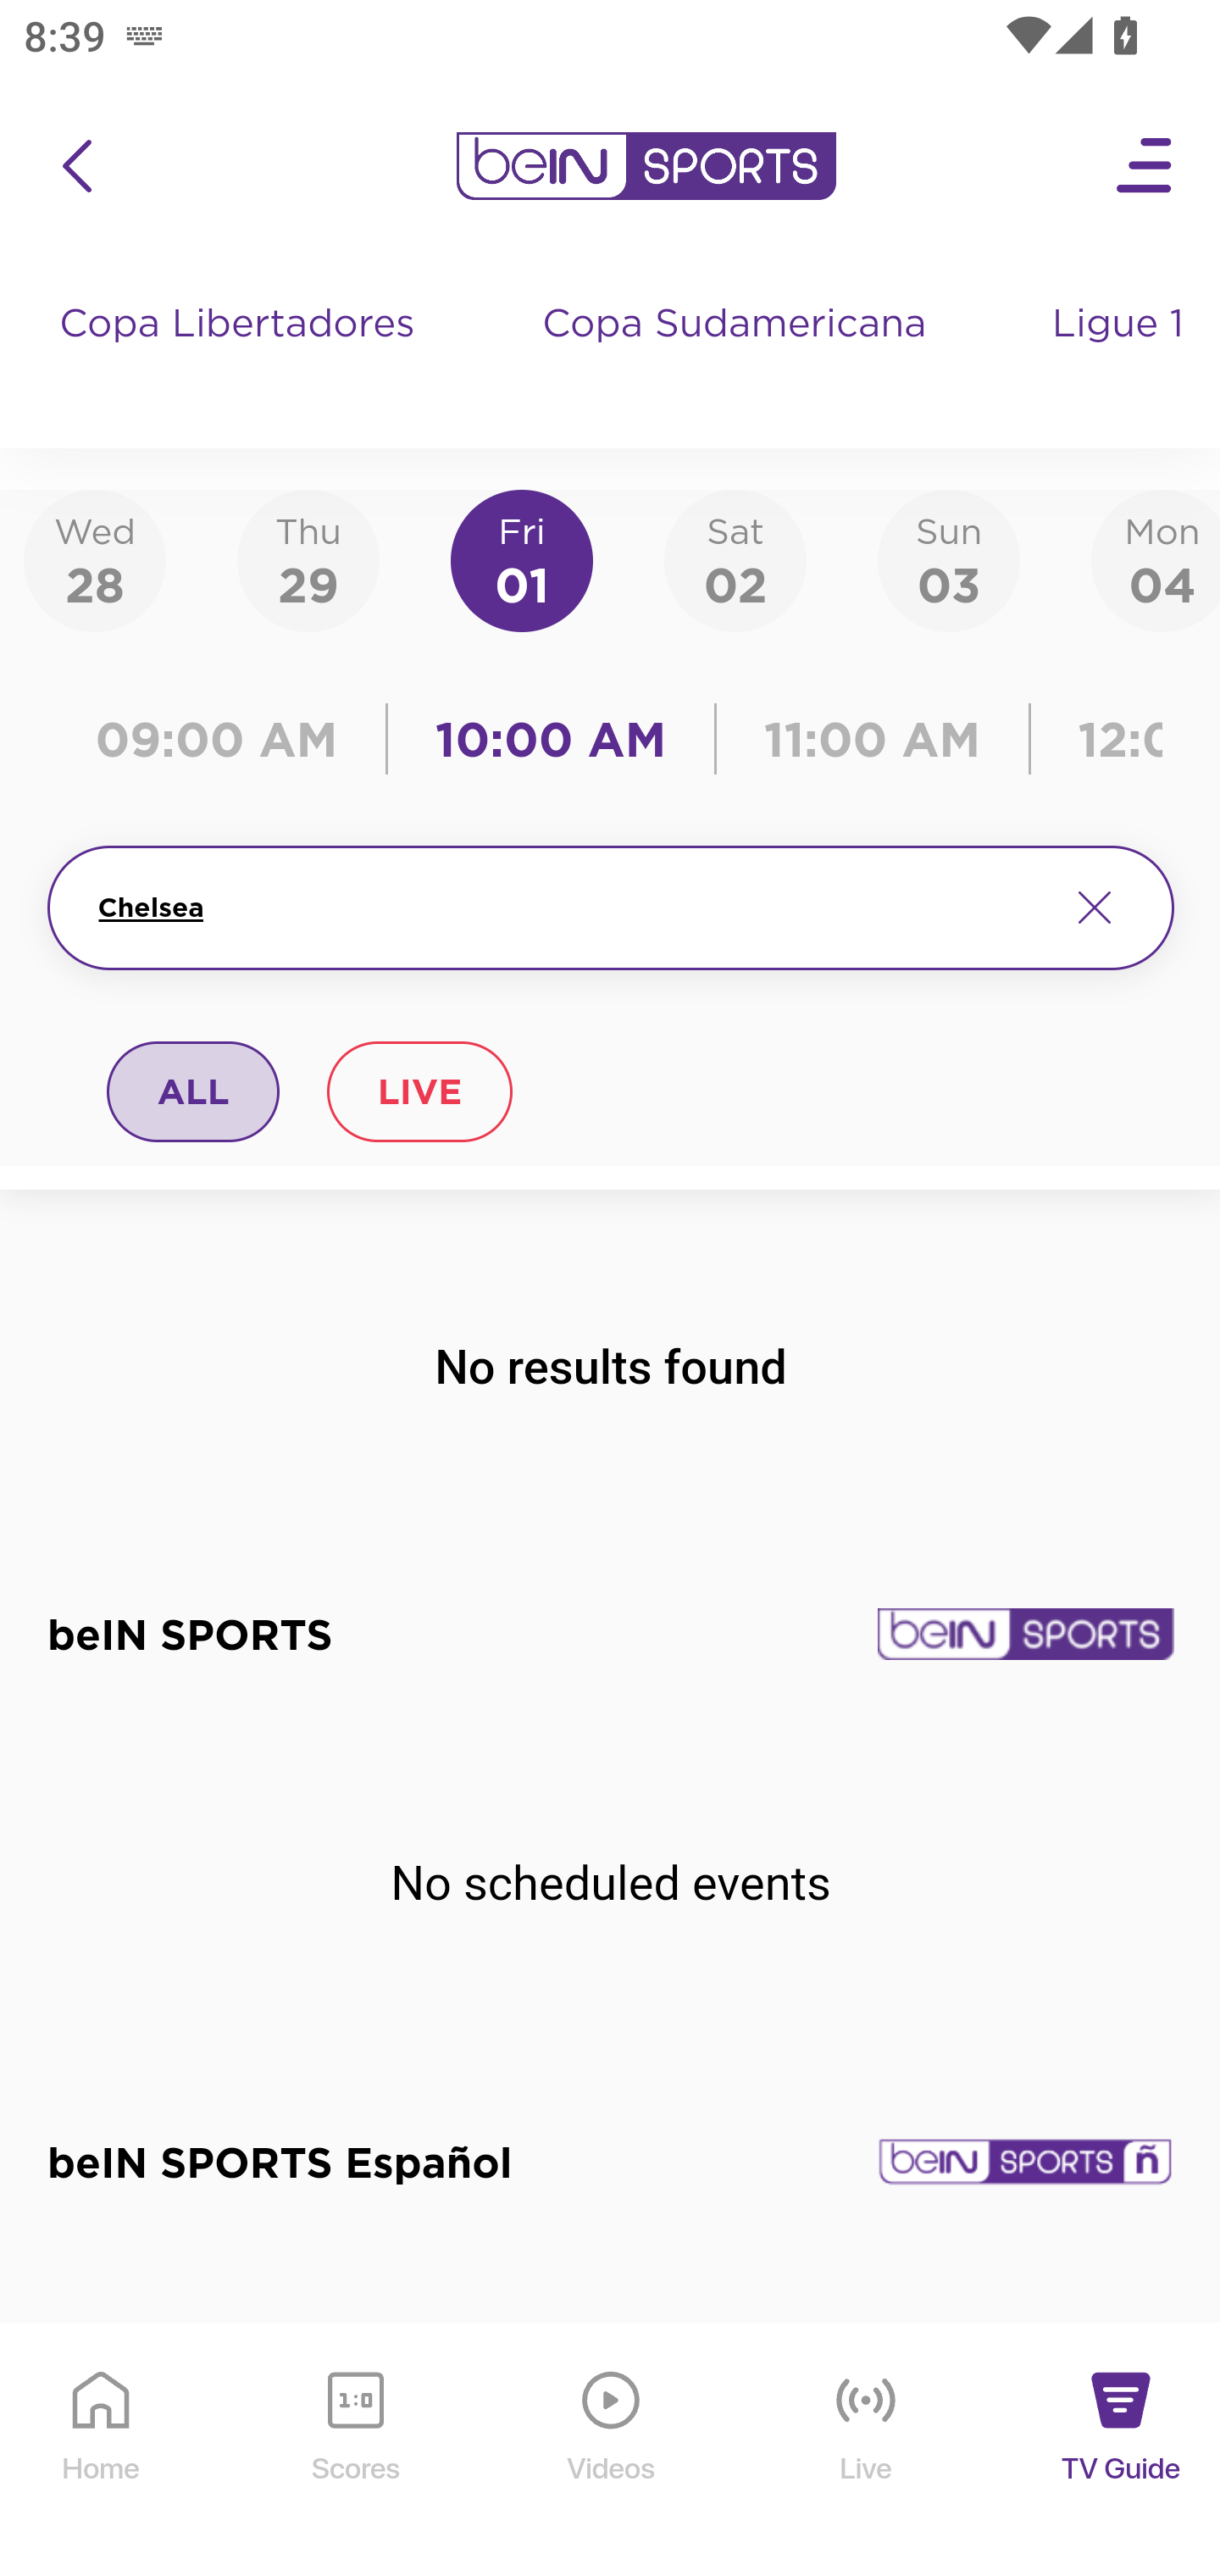  Describe the element at coordinates (76, 166) in the screenshot. I see `icon back` at that location.